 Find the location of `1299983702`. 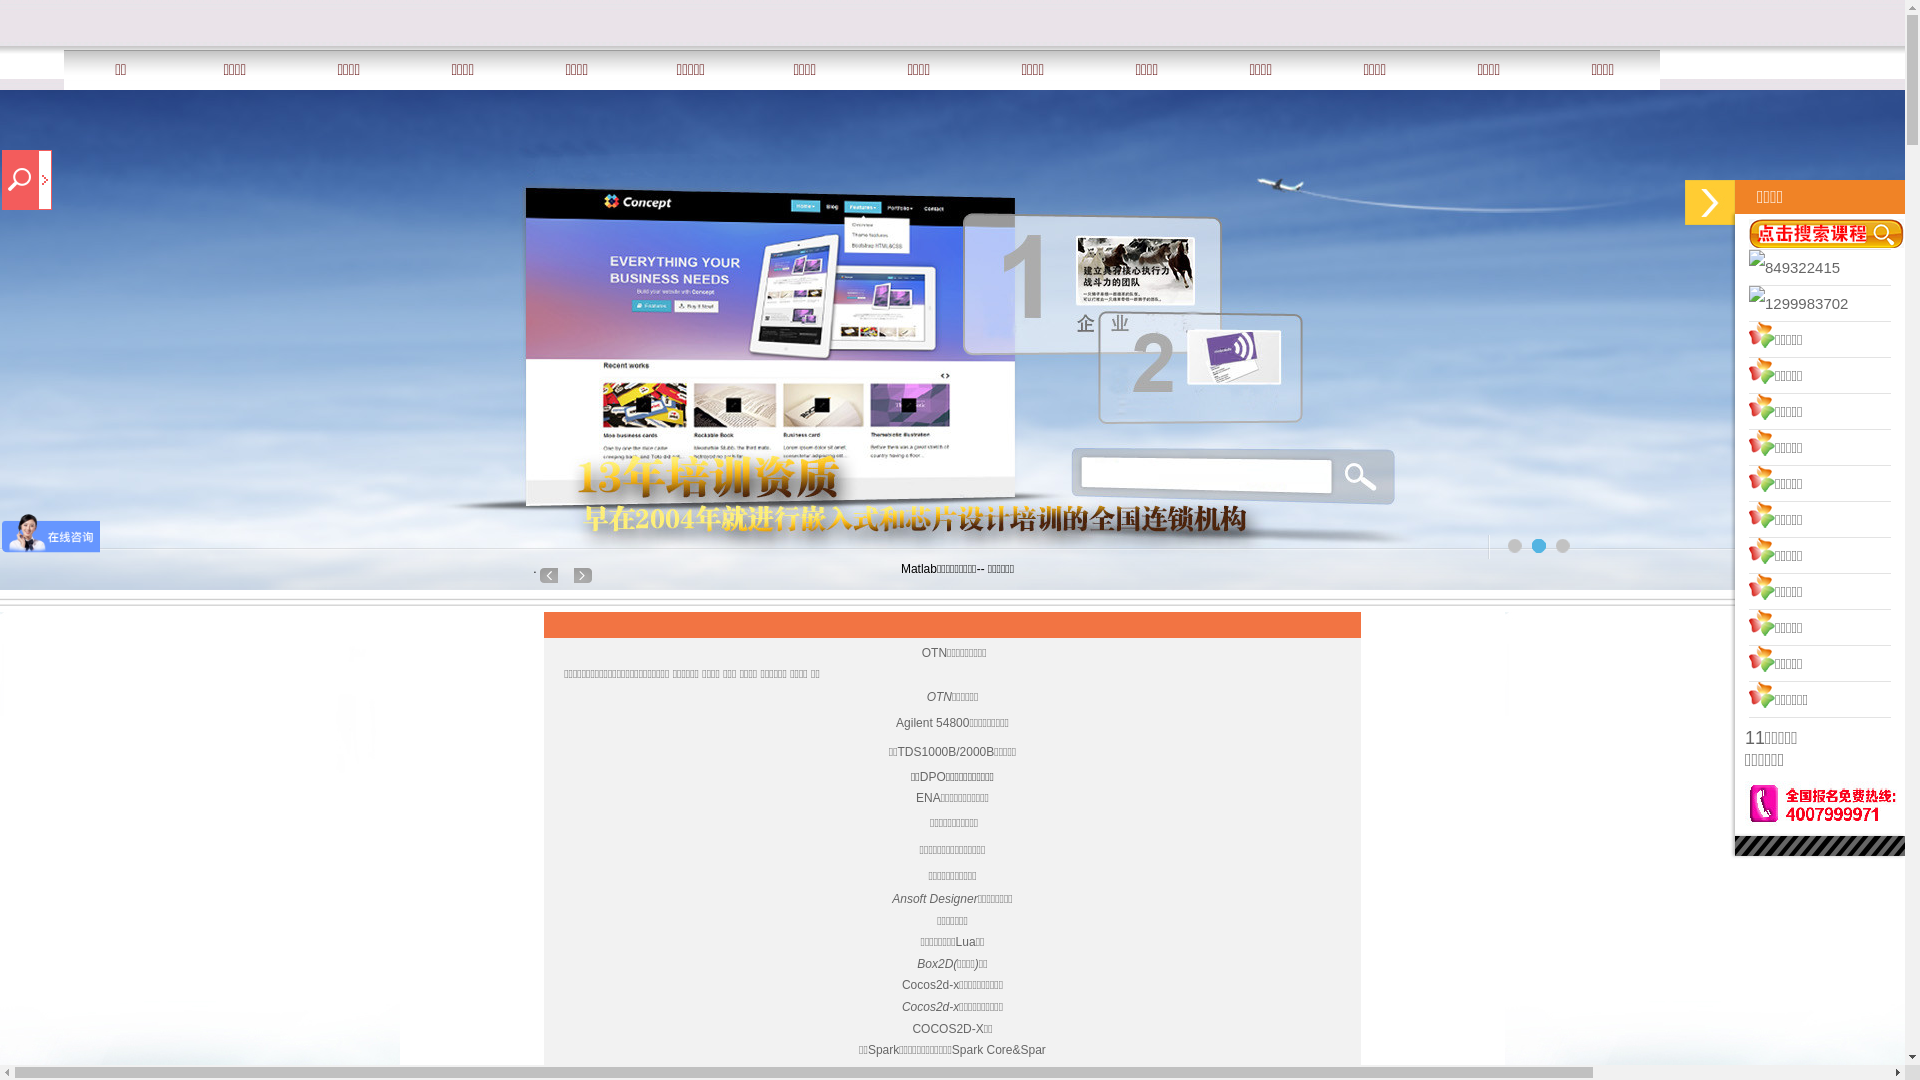

1299983702 is located at coordinates (1806, 303).